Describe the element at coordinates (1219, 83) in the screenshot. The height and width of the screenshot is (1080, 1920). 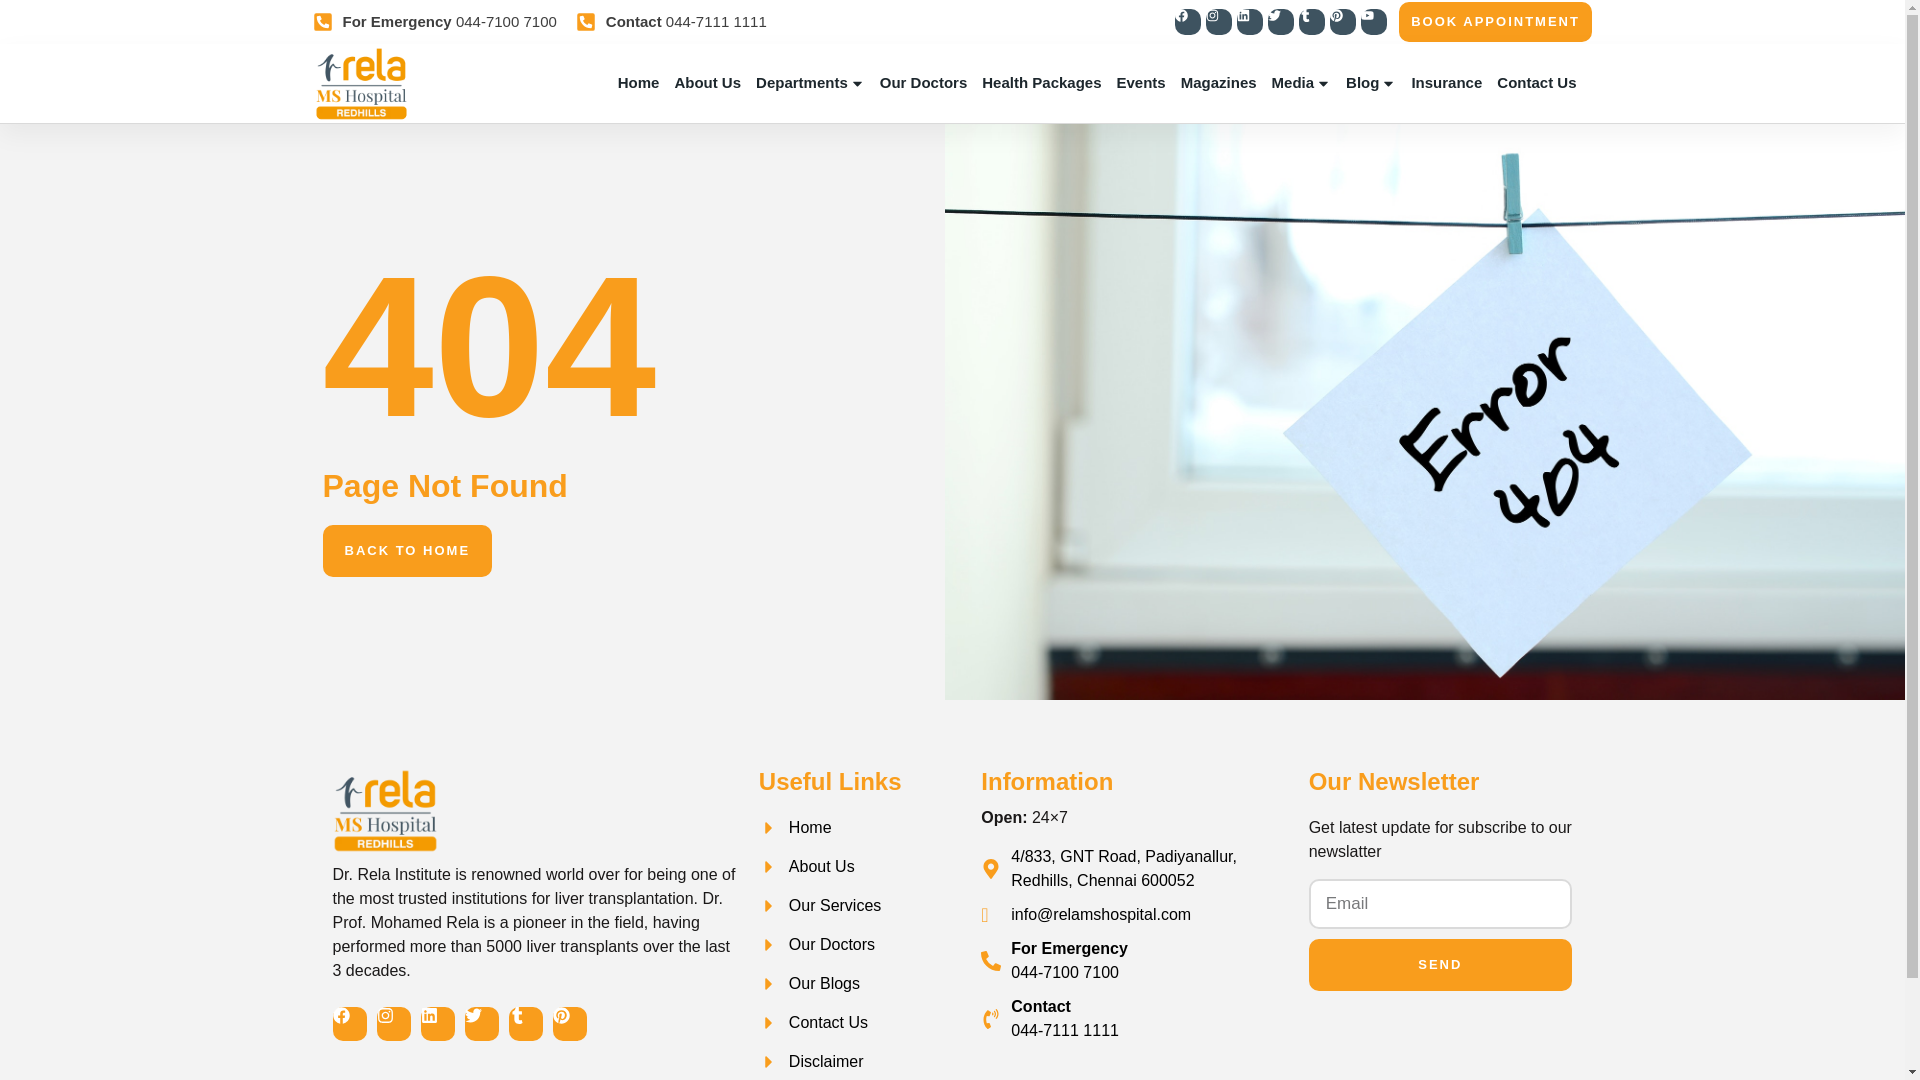
I see `Magazines` at that location.